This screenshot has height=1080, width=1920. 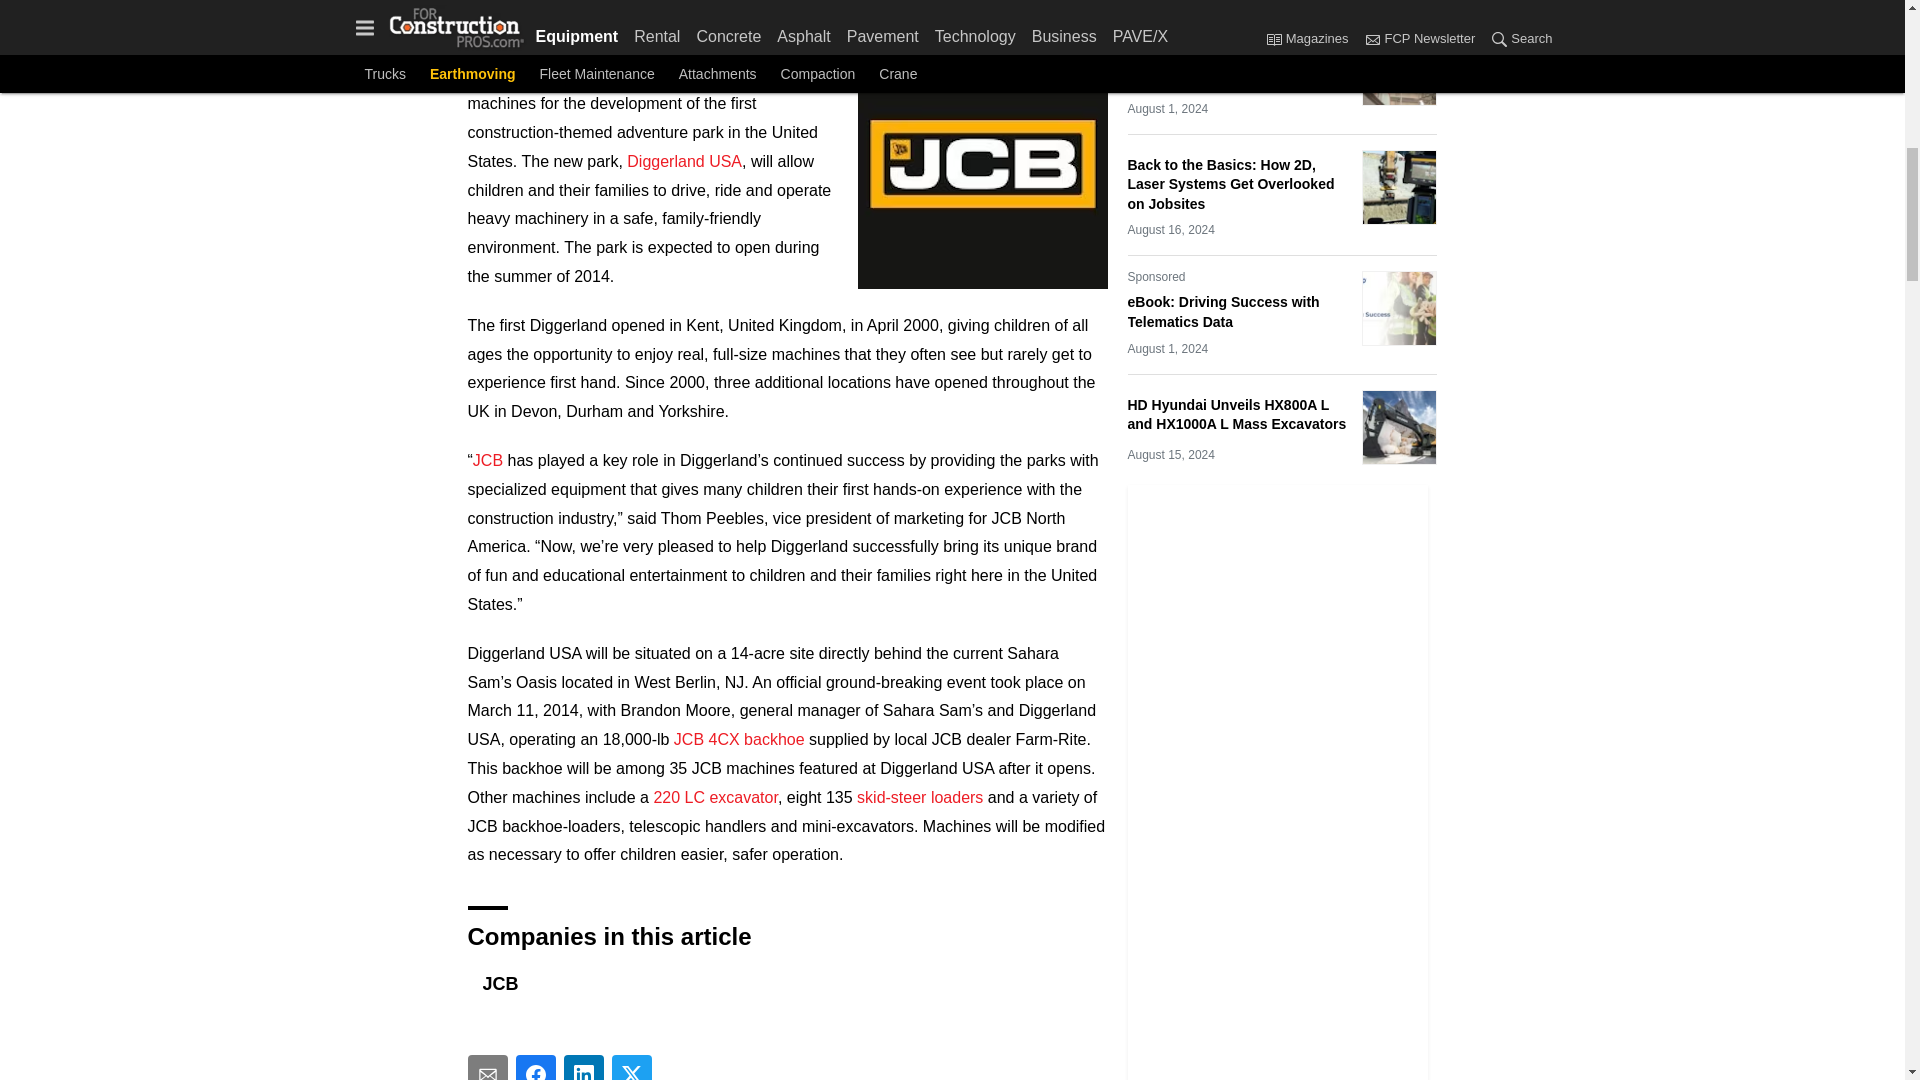 I want to click on Sponsored, so click(x=1157, y=37).